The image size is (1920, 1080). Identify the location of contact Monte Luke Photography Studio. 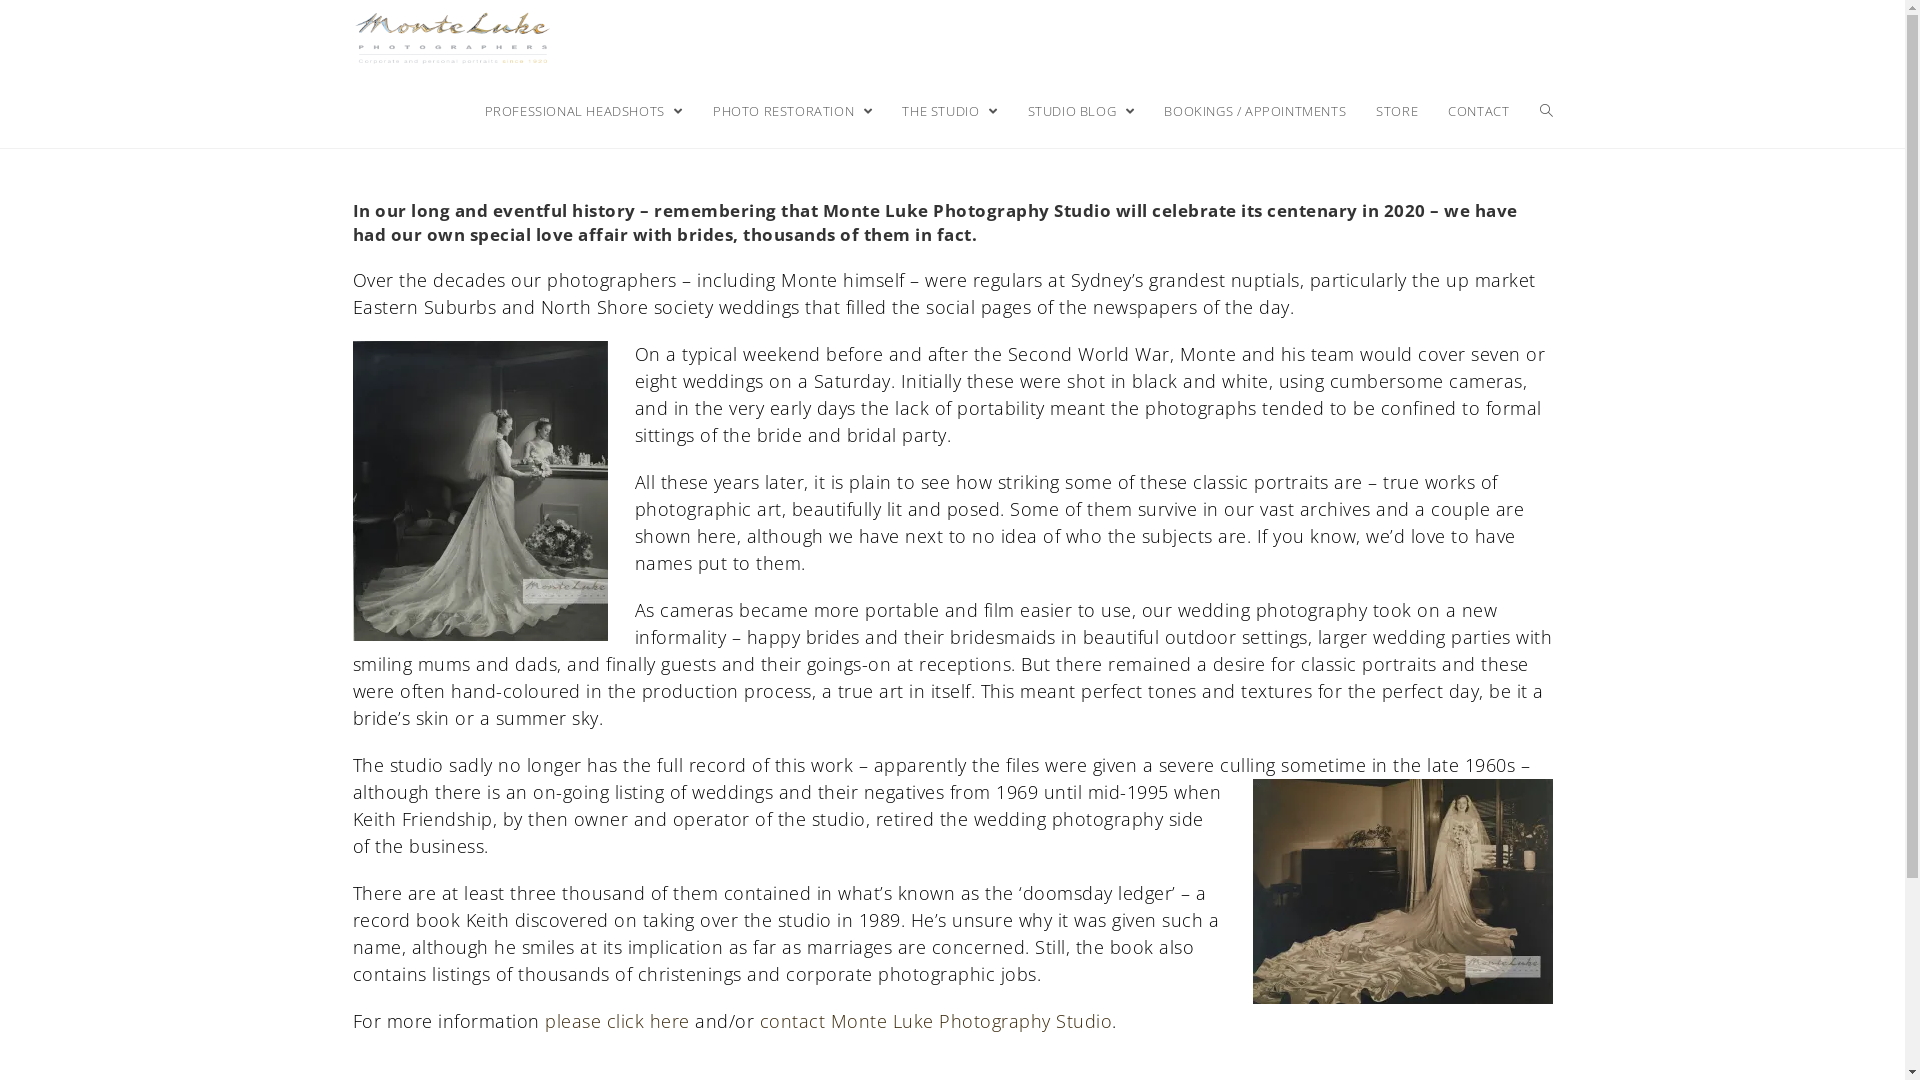
(936, 1021).